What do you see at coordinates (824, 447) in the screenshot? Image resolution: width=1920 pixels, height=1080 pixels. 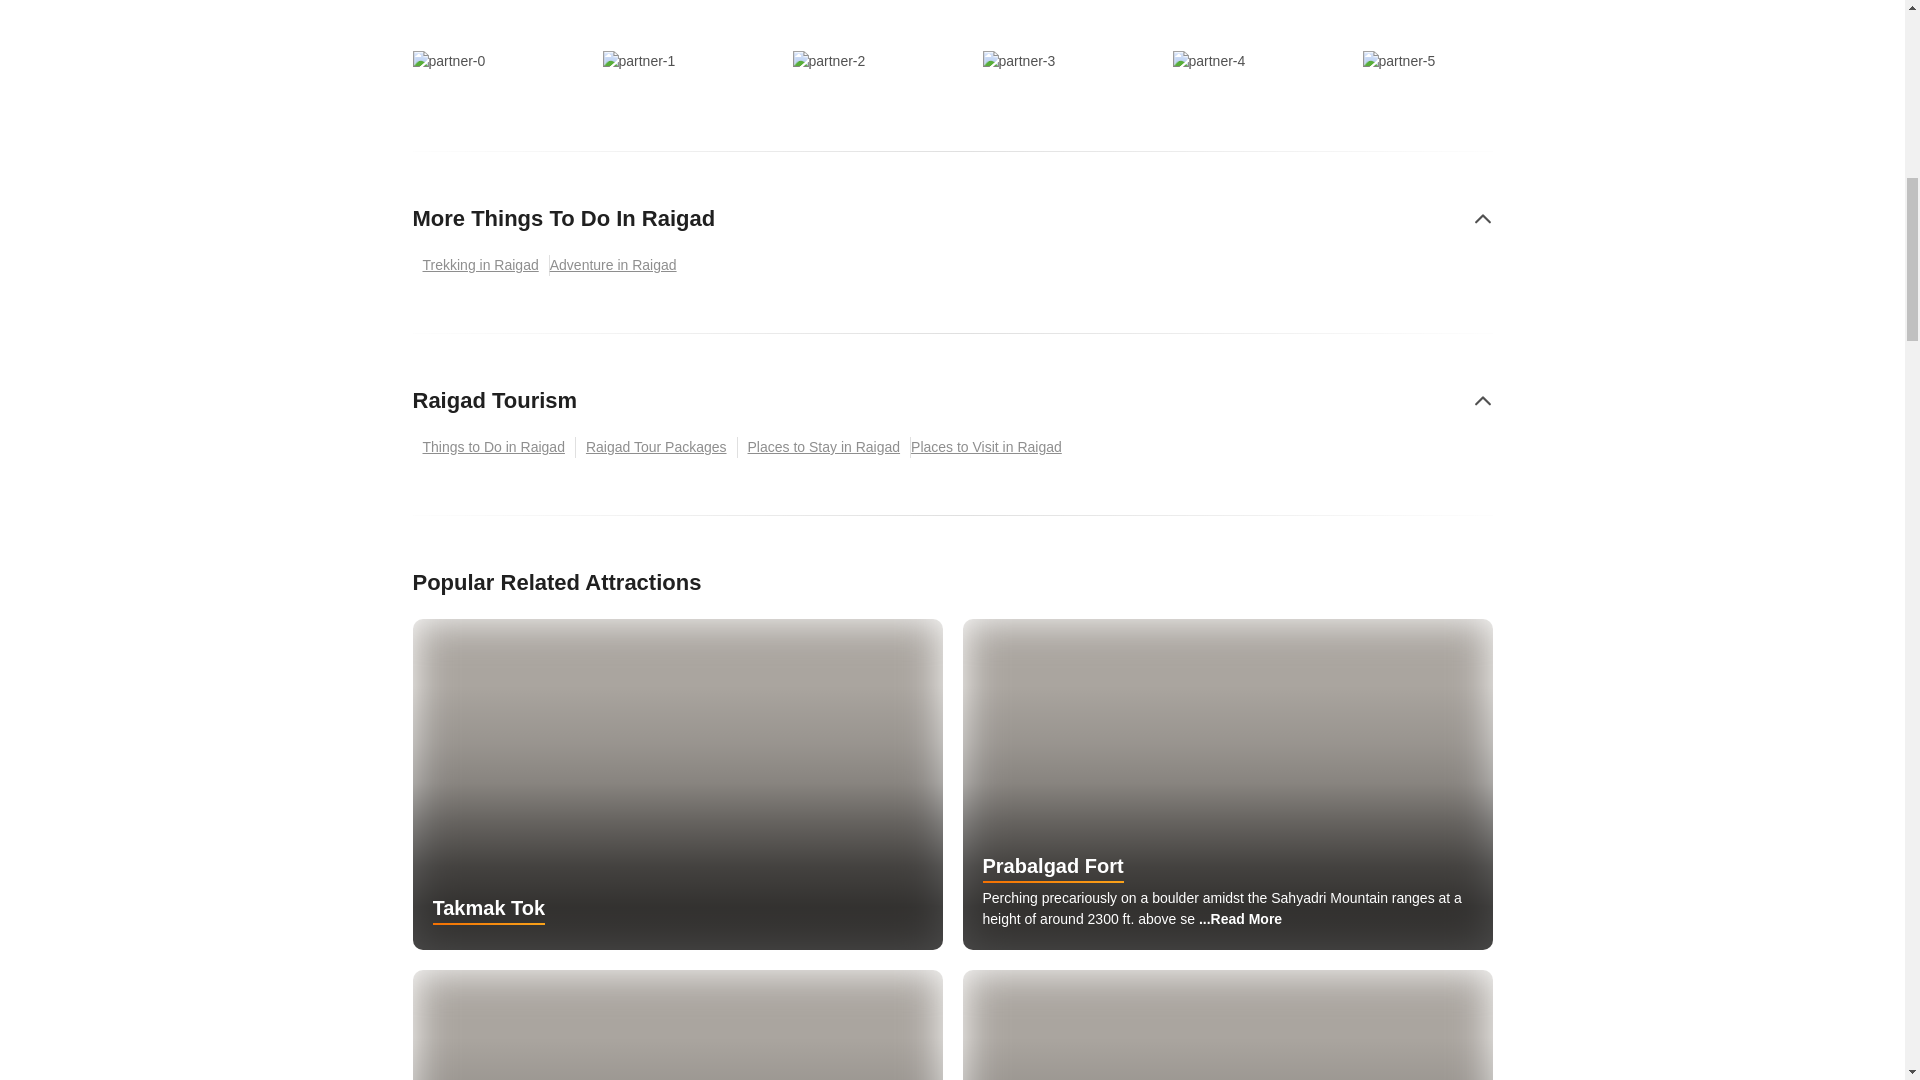 I see `Places to Stay in Raigad` at bounding box center [824, 447].